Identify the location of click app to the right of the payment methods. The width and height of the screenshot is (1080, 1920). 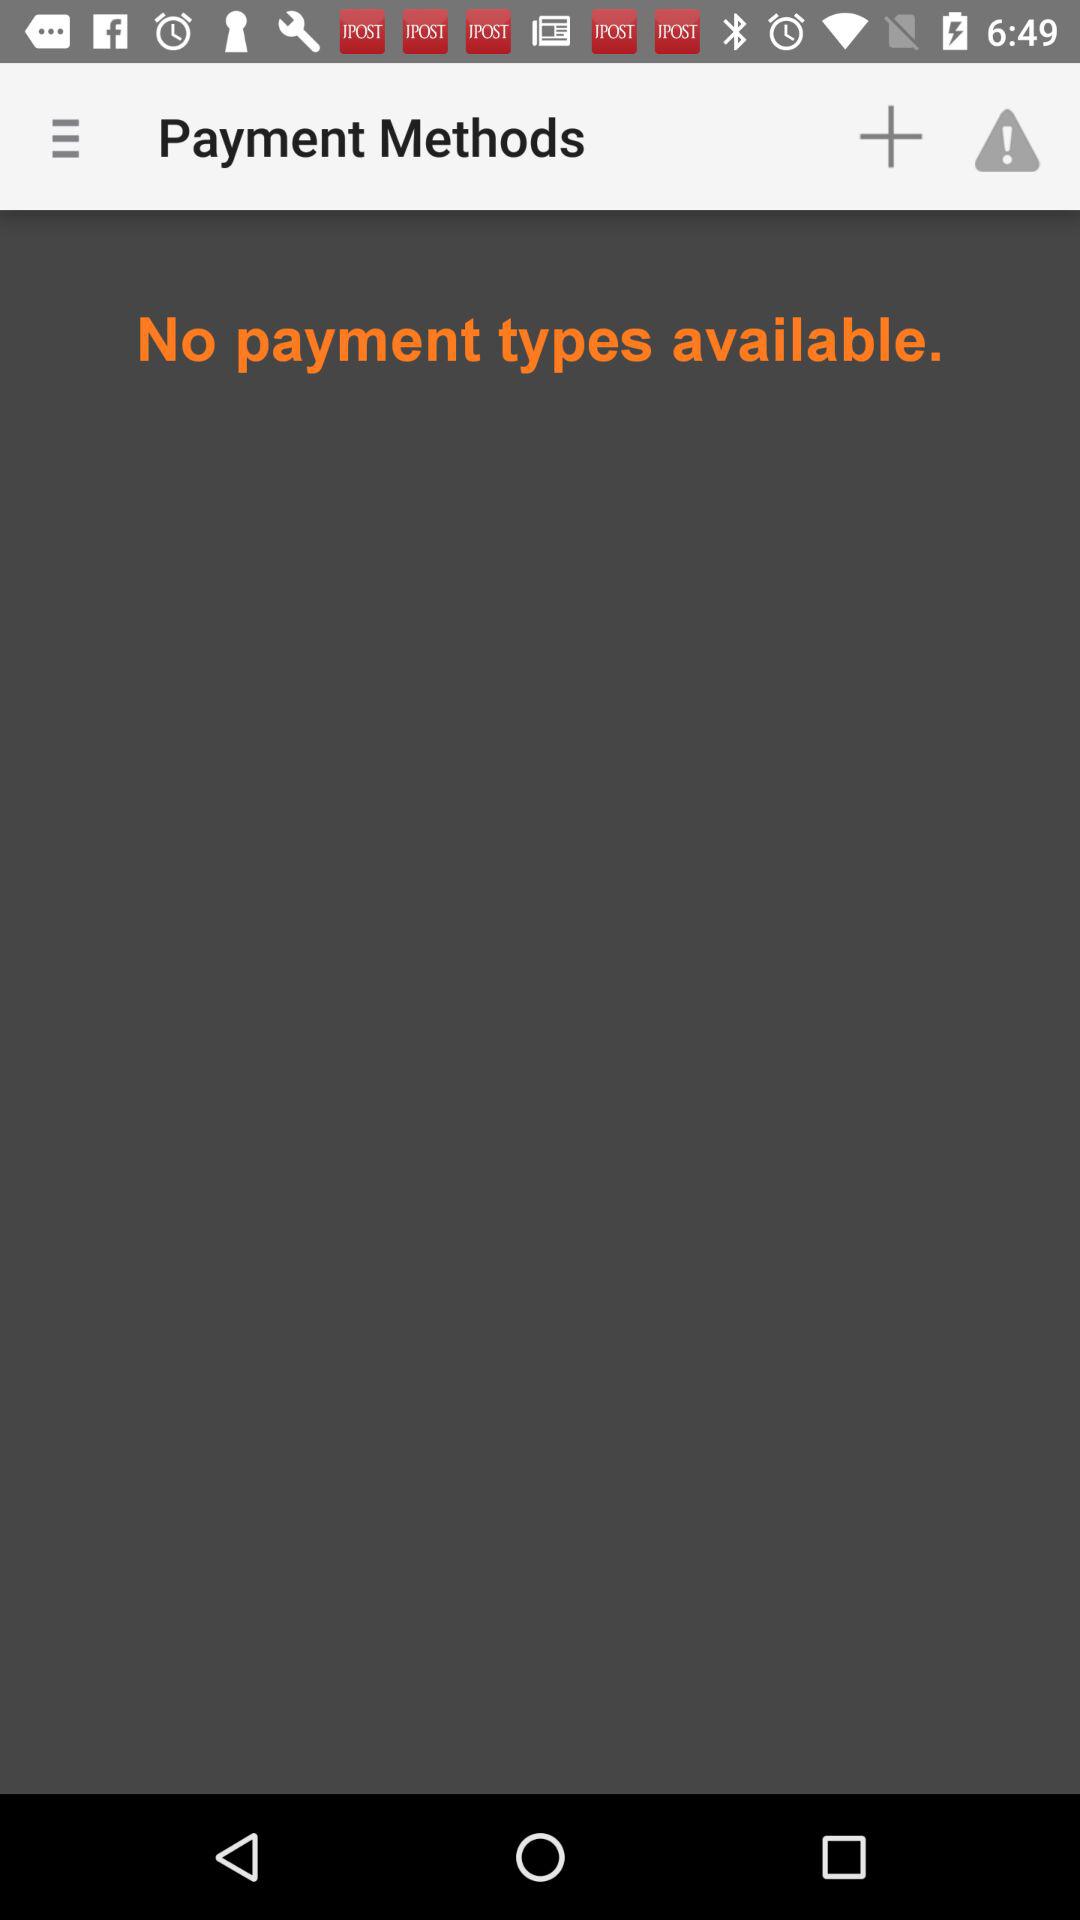
(890, 136).